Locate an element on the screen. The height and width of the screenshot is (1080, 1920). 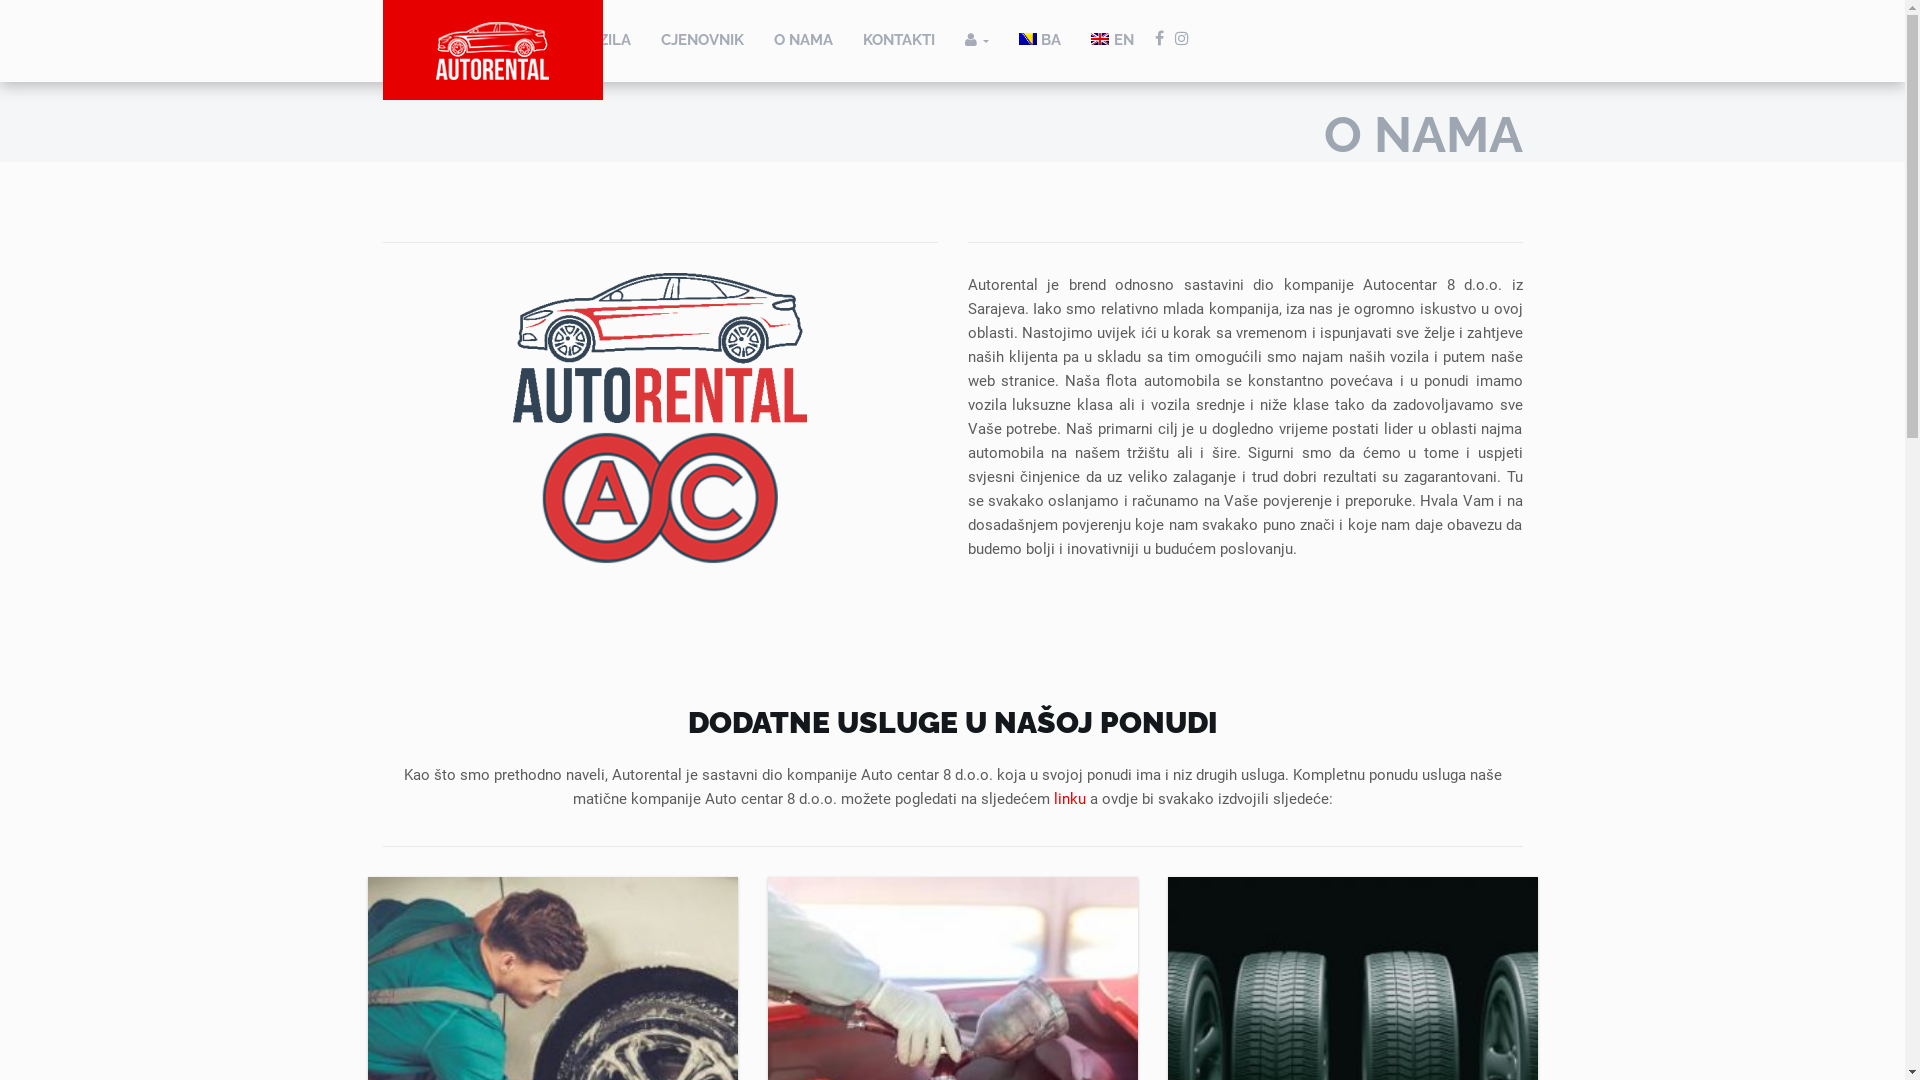
KONTAKTI is located at coordinates (899, 41).